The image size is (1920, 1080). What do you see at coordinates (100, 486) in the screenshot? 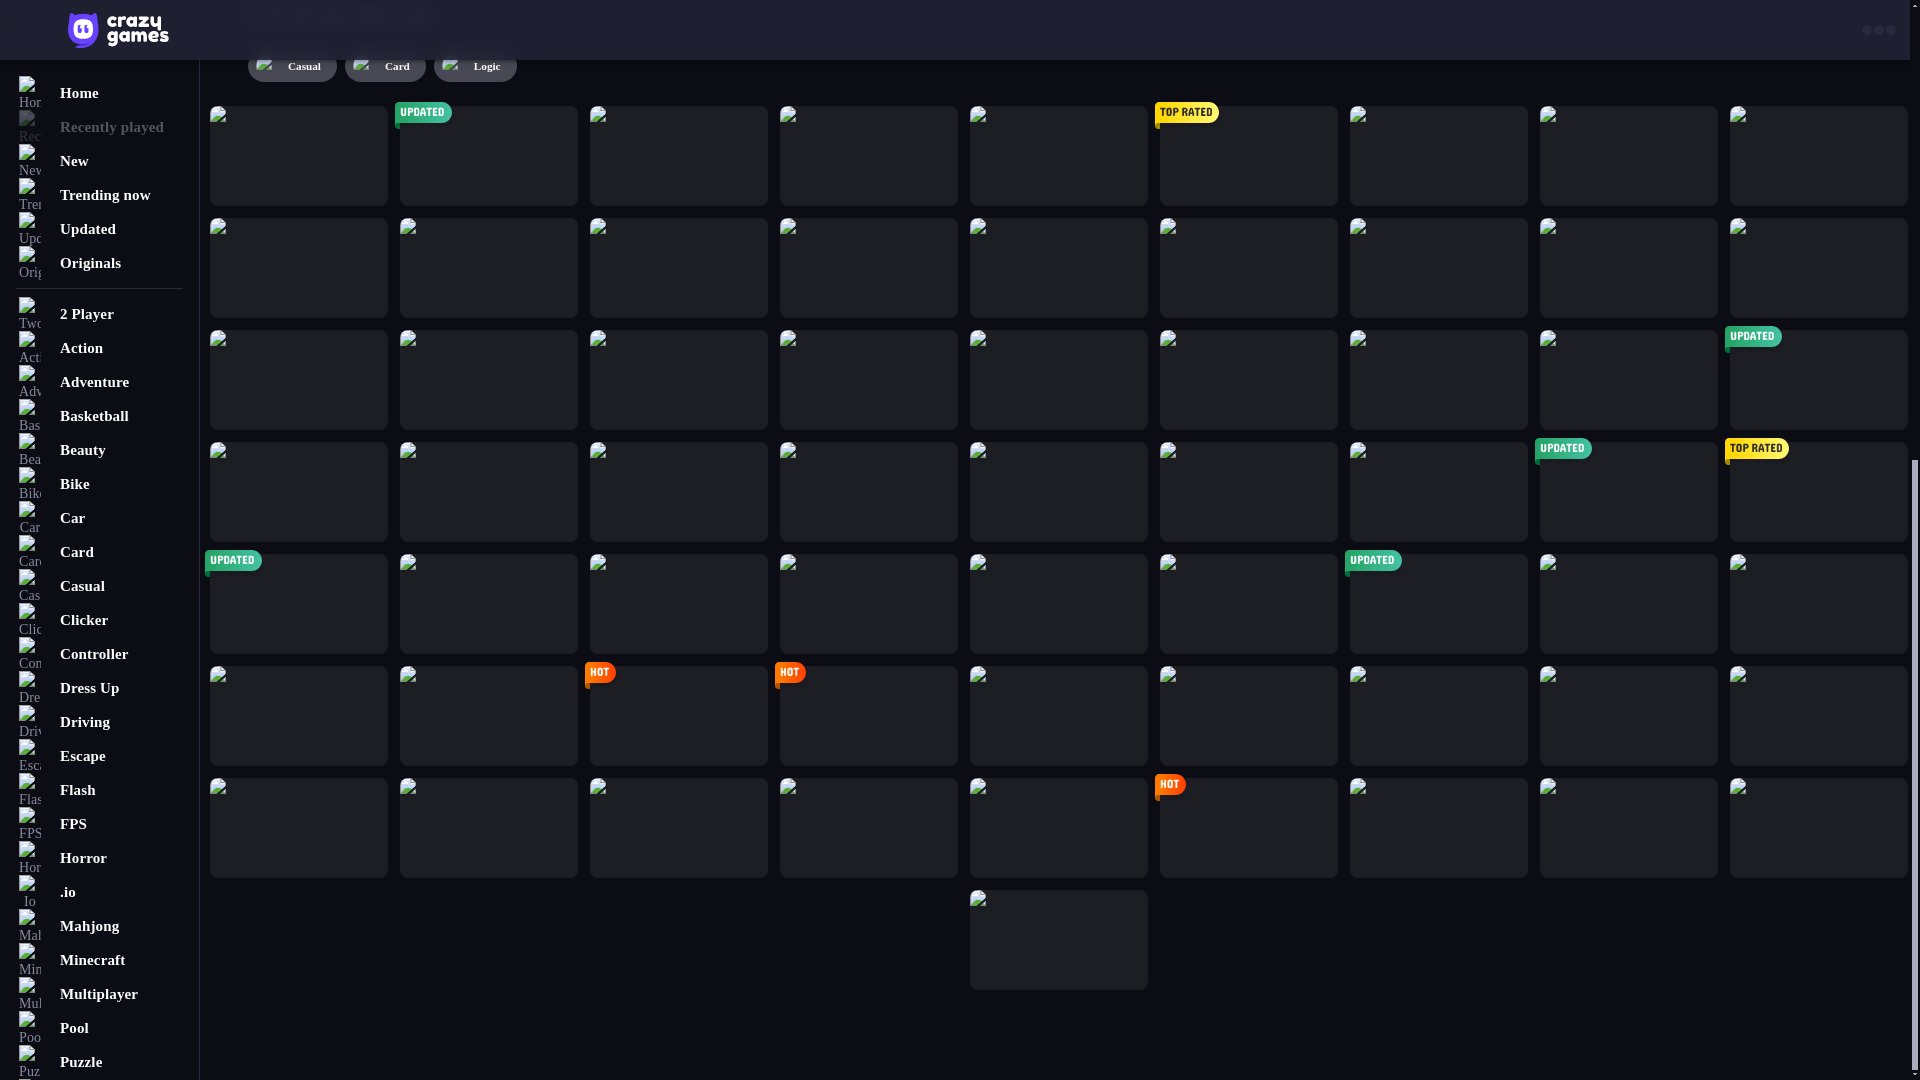
I see `Tags` at bounding box center [100, 486].